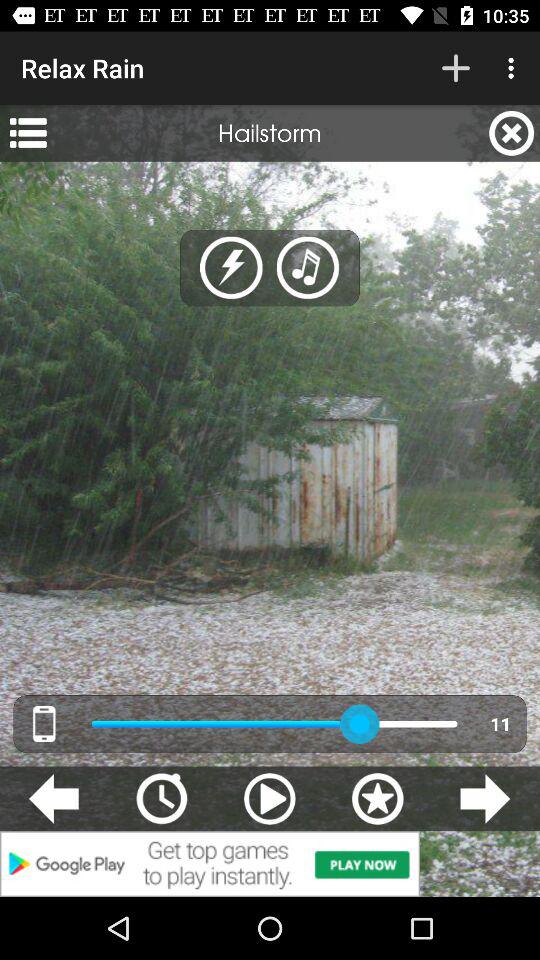  What do you see at coordinates (28, 133) in the screenshot?
I see `click the app next to hailstorm app` at bounding box center [28, 133].